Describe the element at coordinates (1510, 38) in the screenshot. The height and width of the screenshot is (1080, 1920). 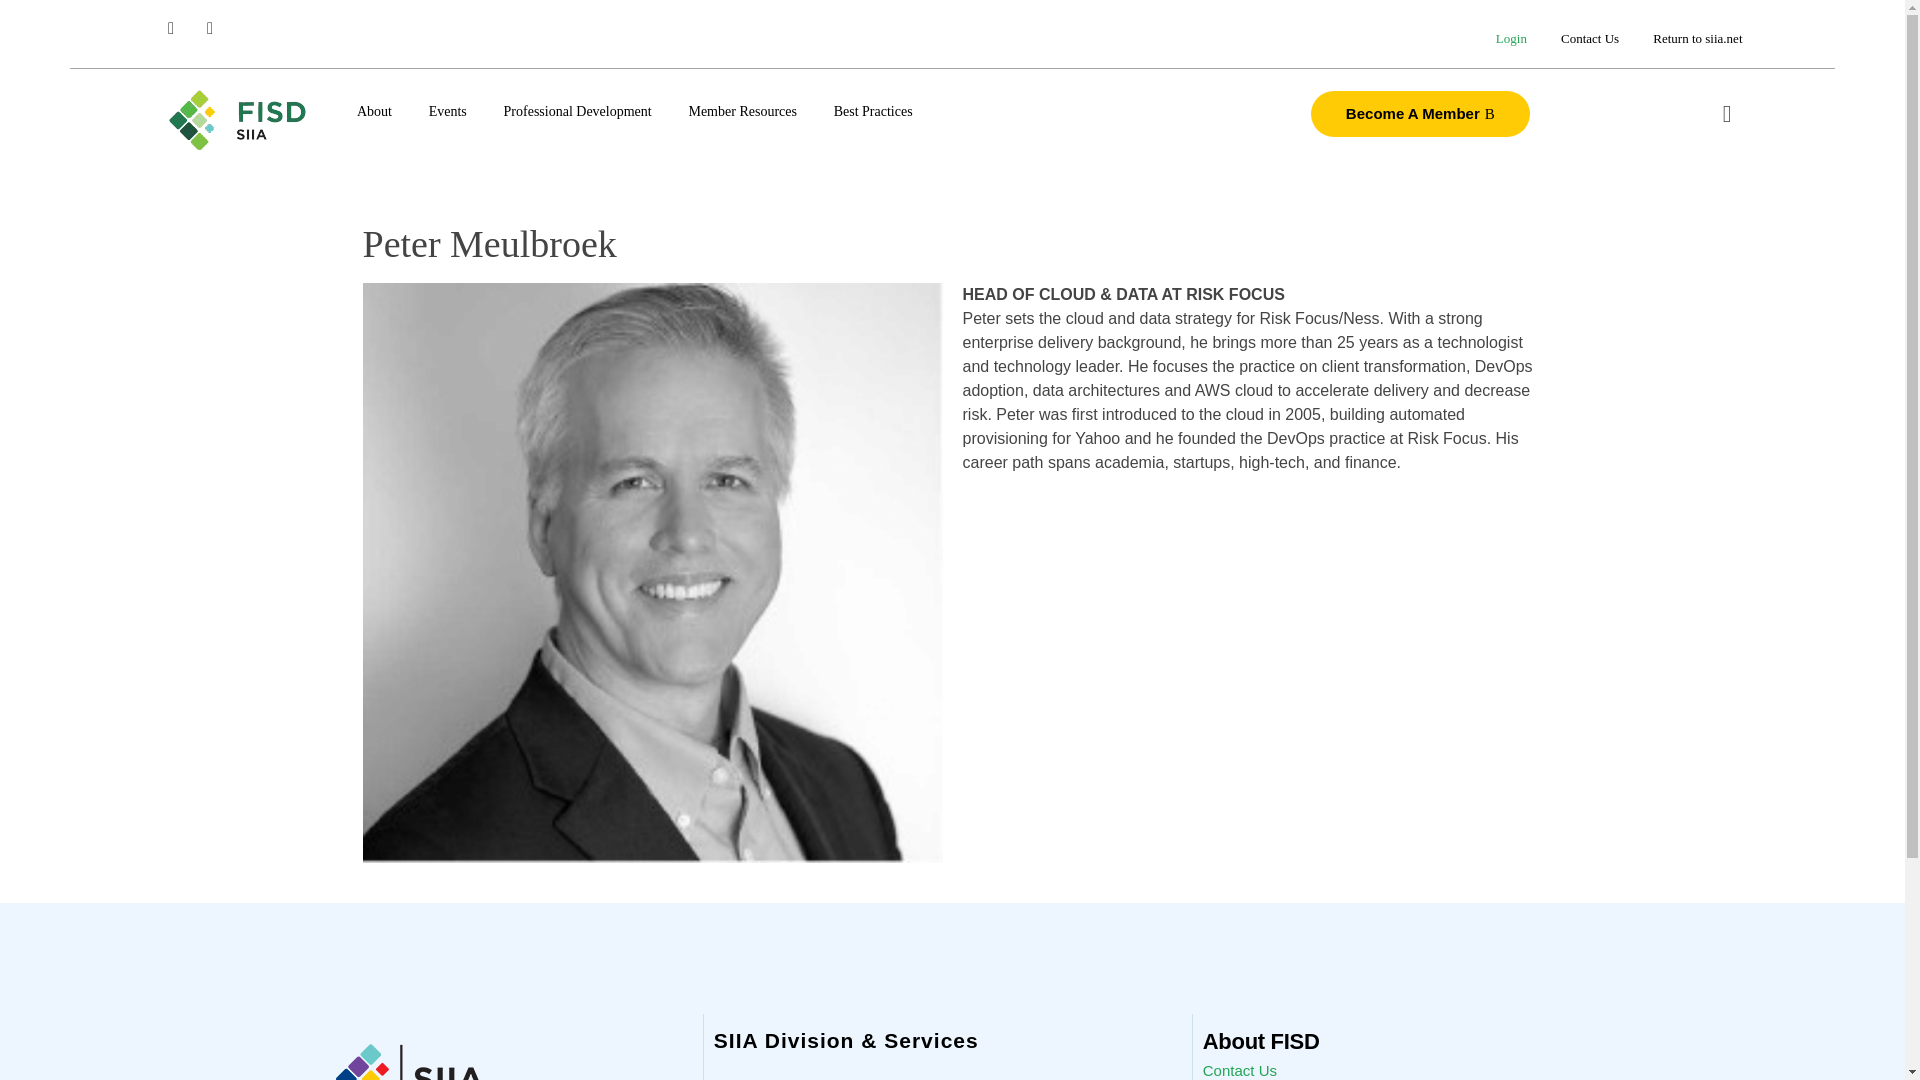
I see `Login` at that location.